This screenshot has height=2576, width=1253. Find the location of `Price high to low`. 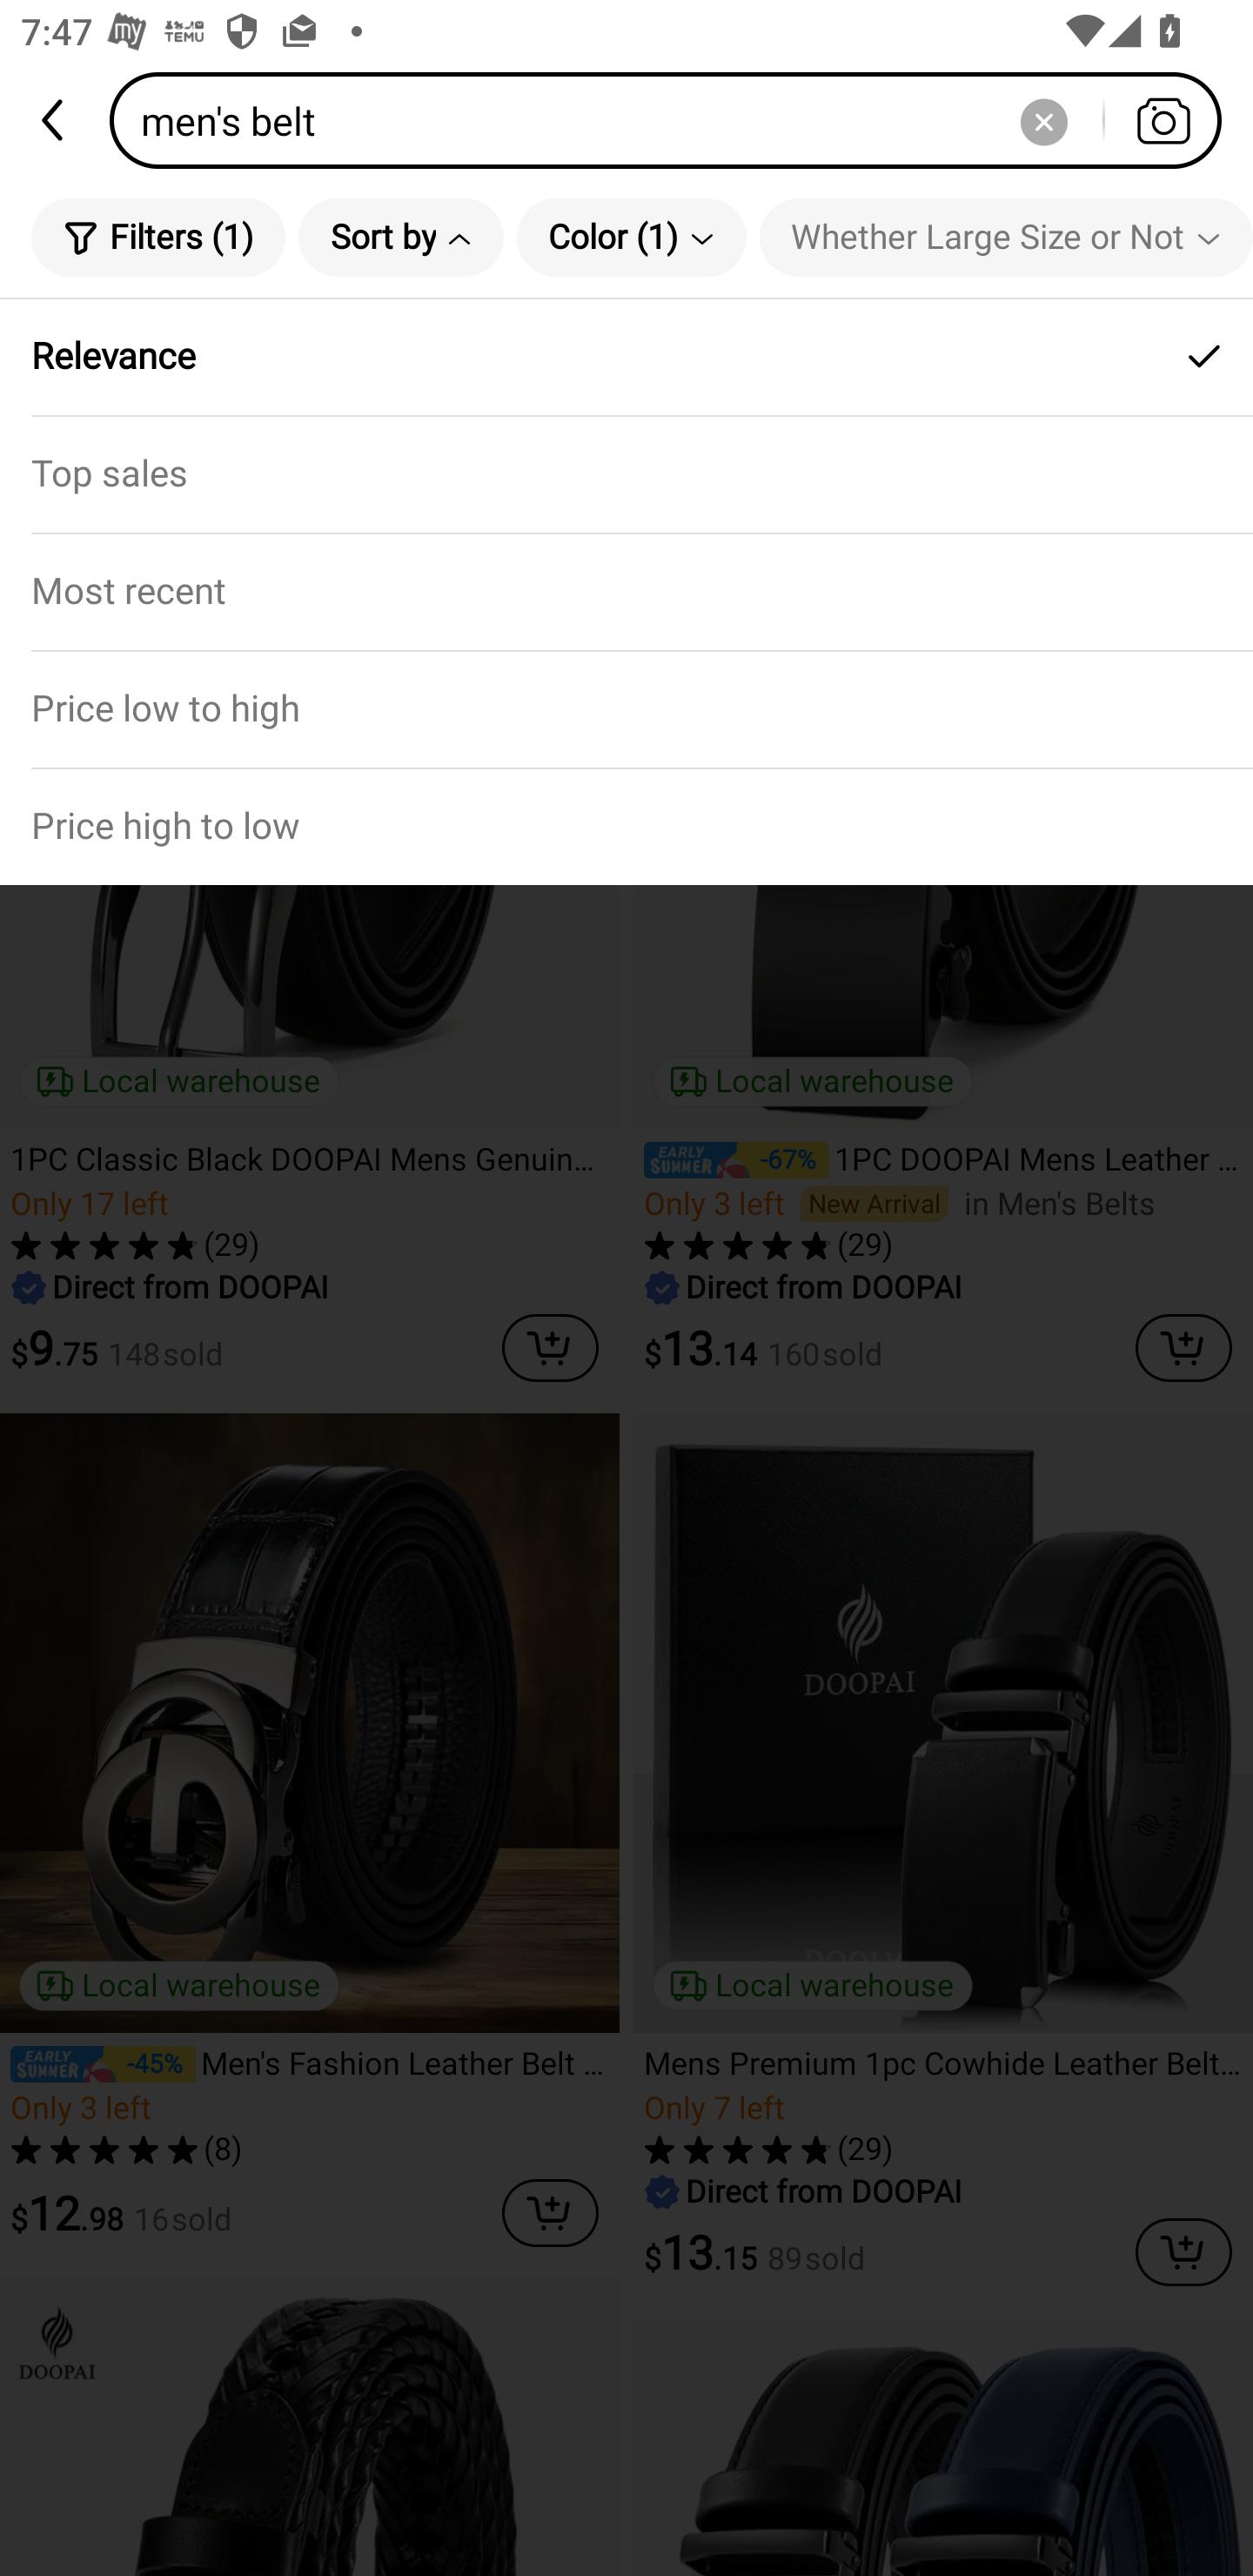

Price high to low is located at coordinates (626, 827).